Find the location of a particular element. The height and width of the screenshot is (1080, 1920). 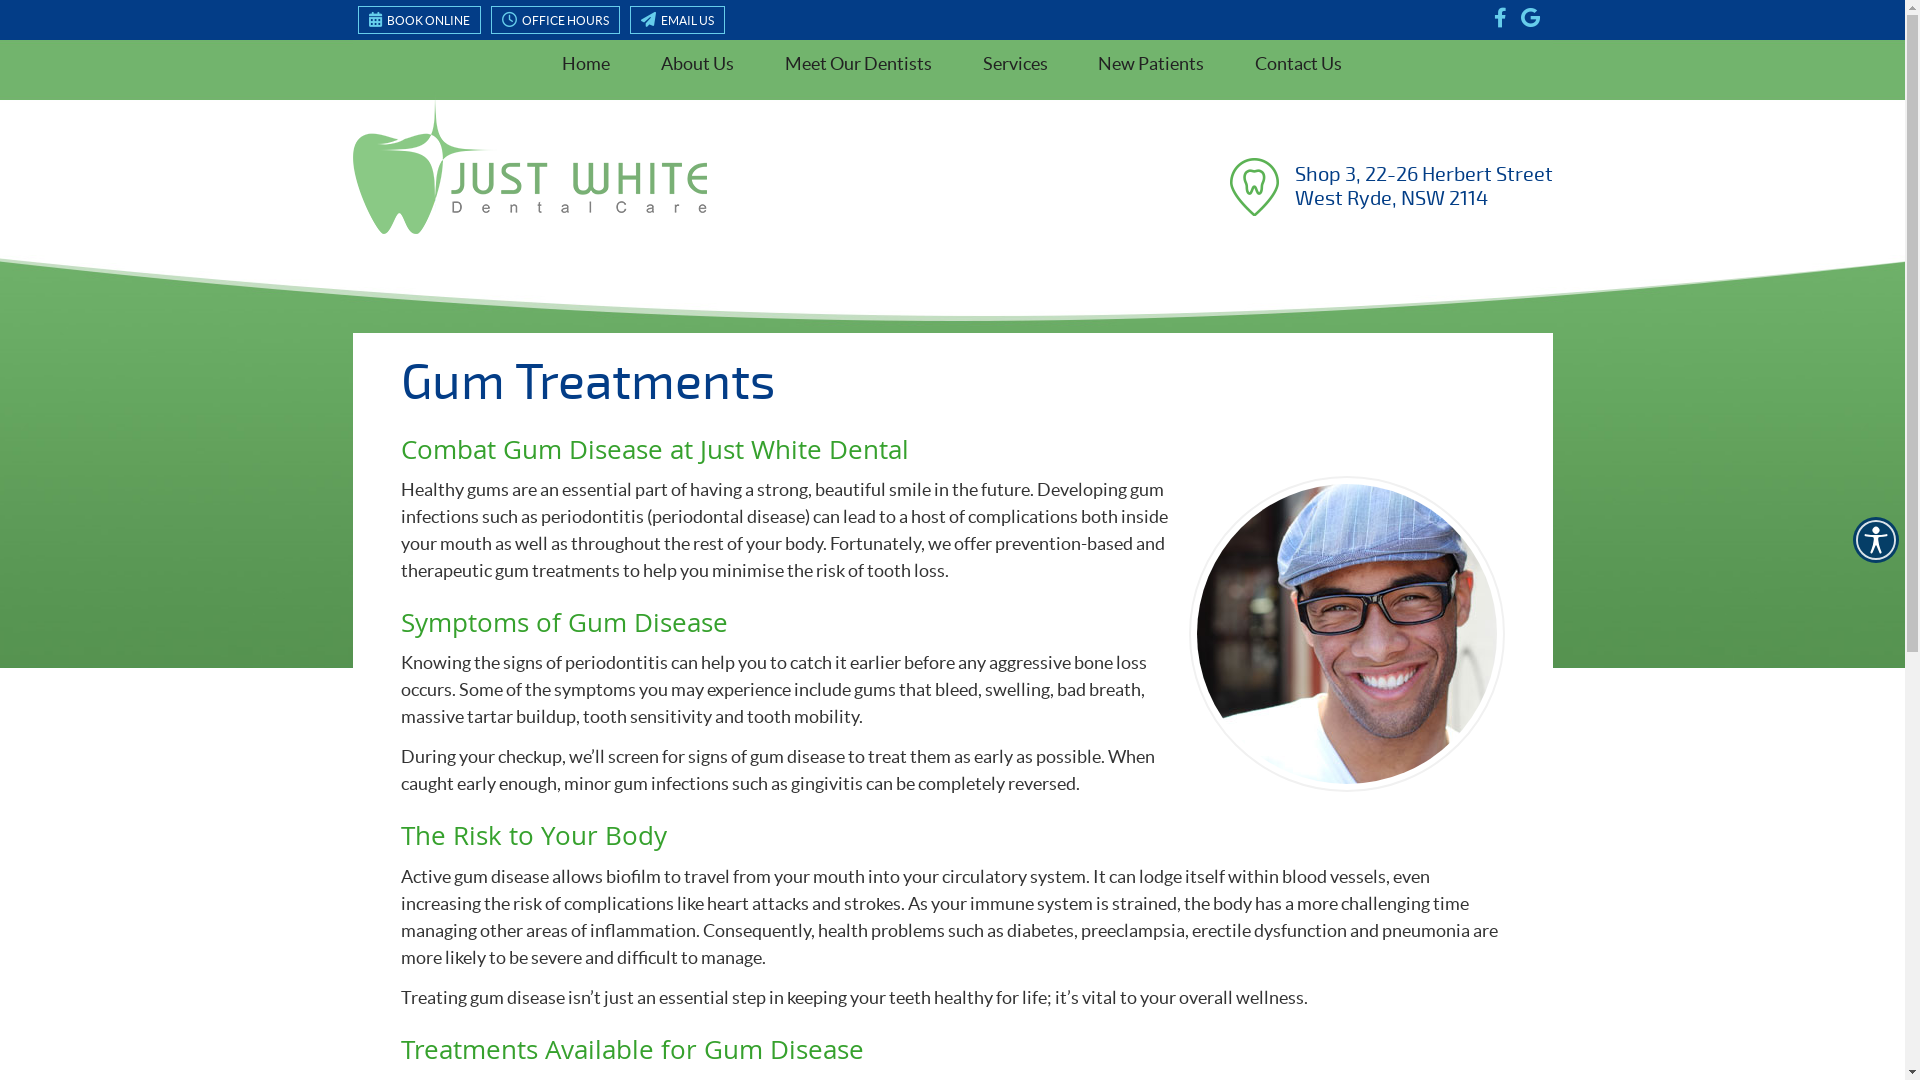

EMAIL US is located at coordinates (678, 20).